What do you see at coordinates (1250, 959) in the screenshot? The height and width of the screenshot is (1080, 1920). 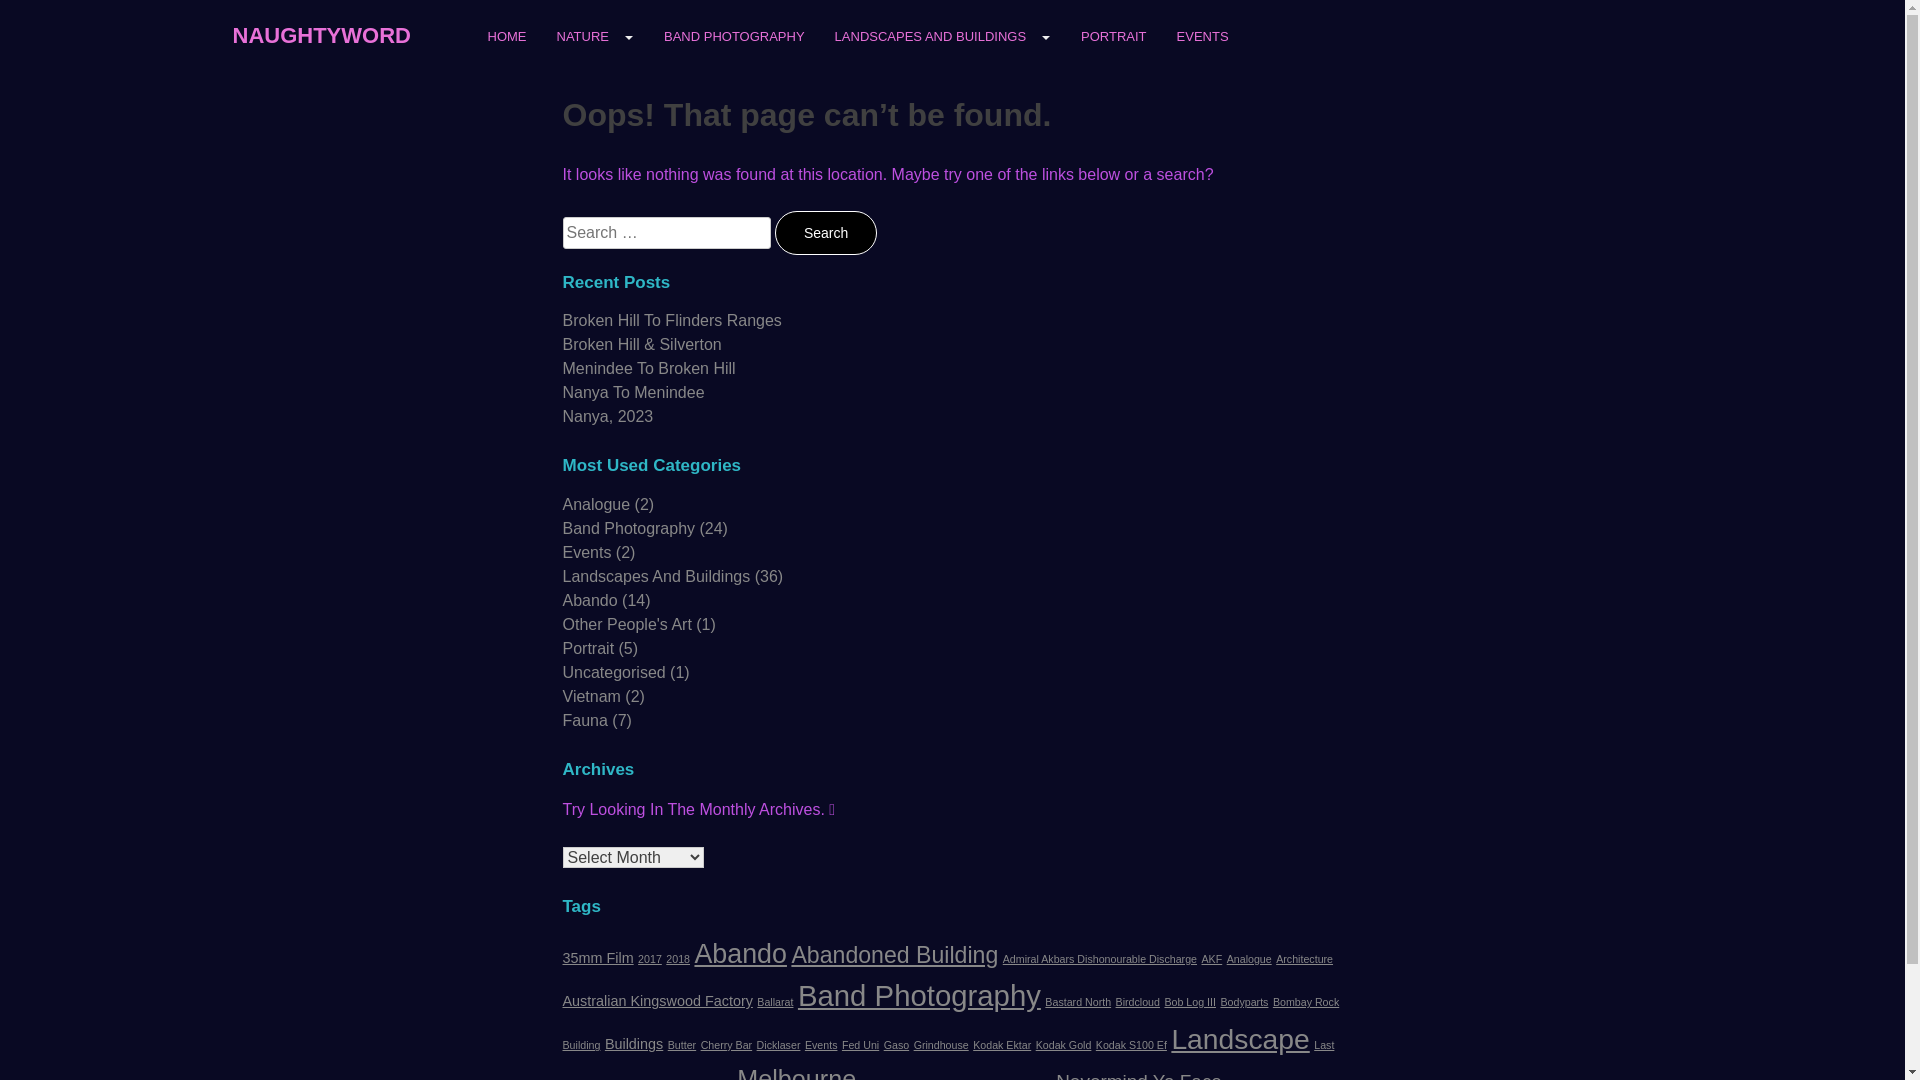 I see `Analogue` at bounding box center [1250, 959].